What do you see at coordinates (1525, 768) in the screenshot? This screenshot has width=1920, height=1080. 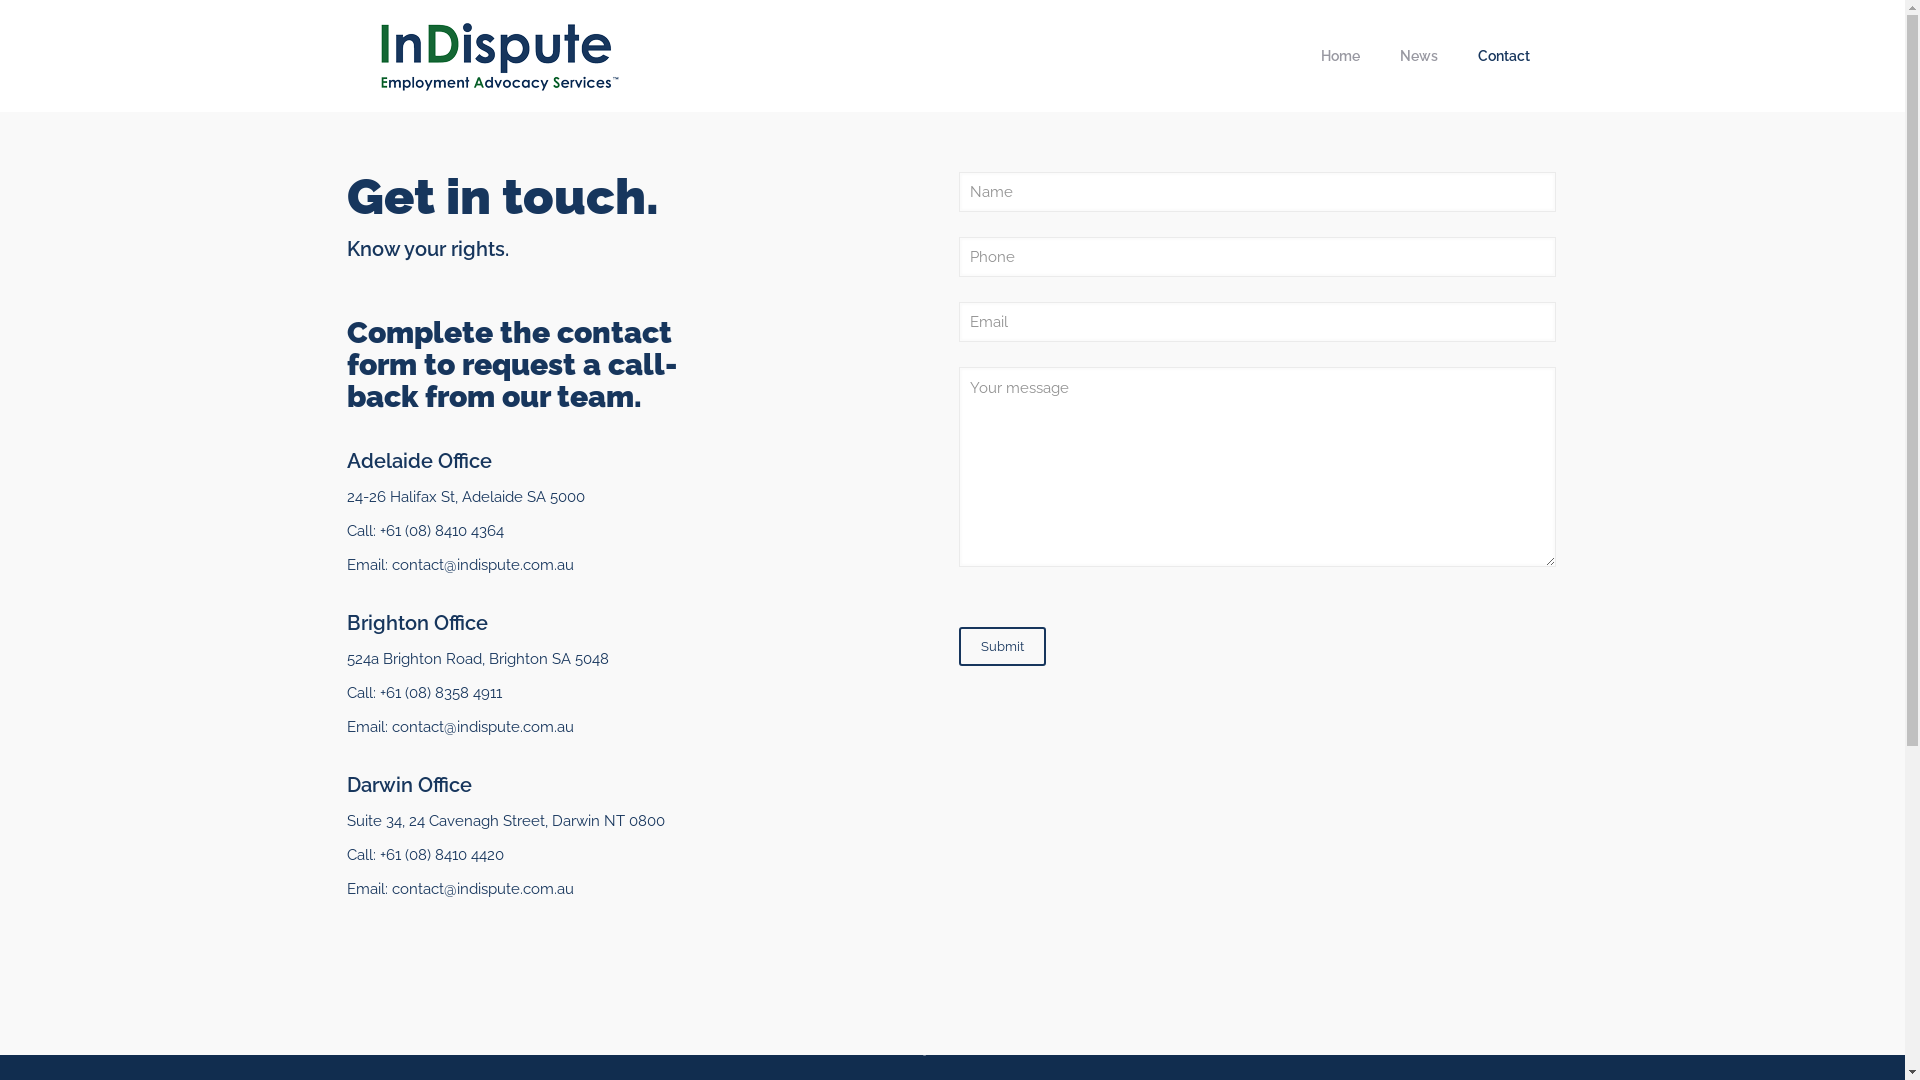 I see `fair work` at bounding box center [1525, 768].